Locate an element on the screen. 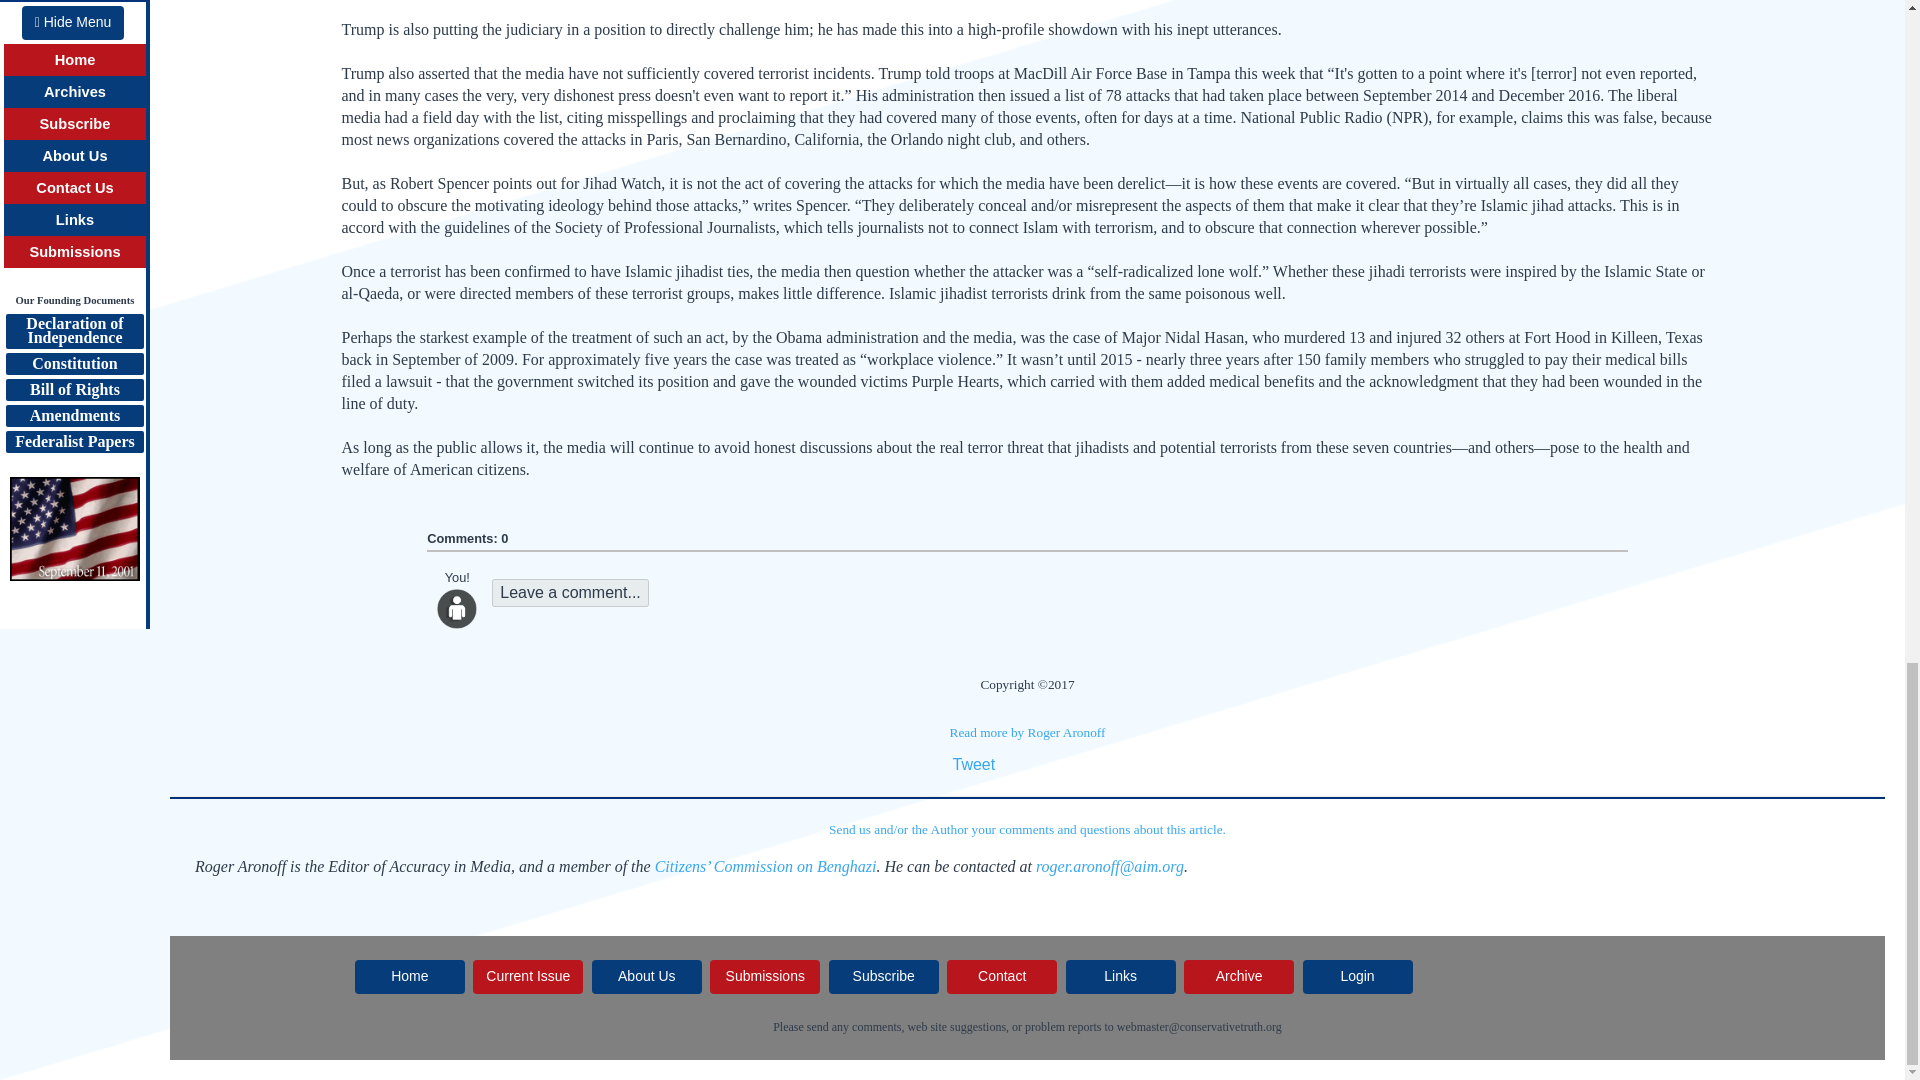  Home is located at coordinates (410, 976).